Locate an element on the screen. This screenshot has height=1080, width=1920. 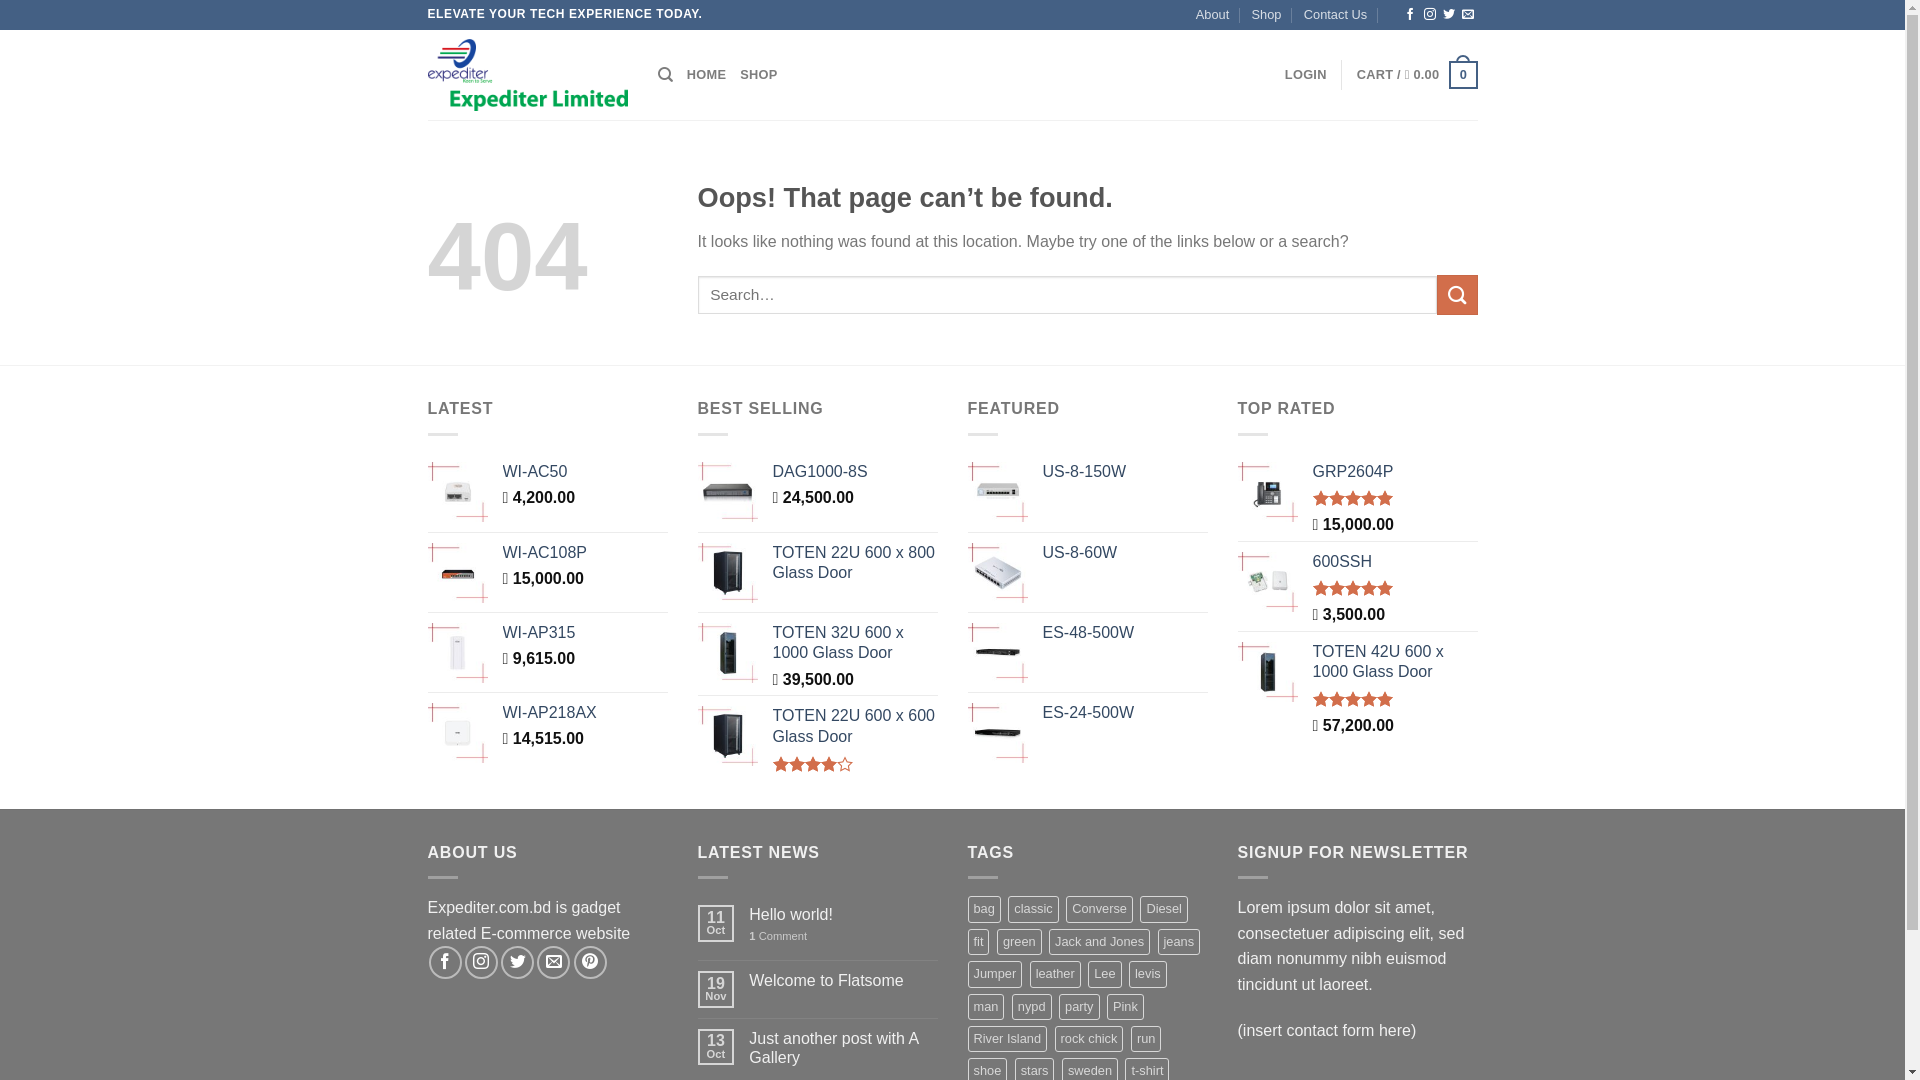
LOGIN is located at coordinates (1306, 75).